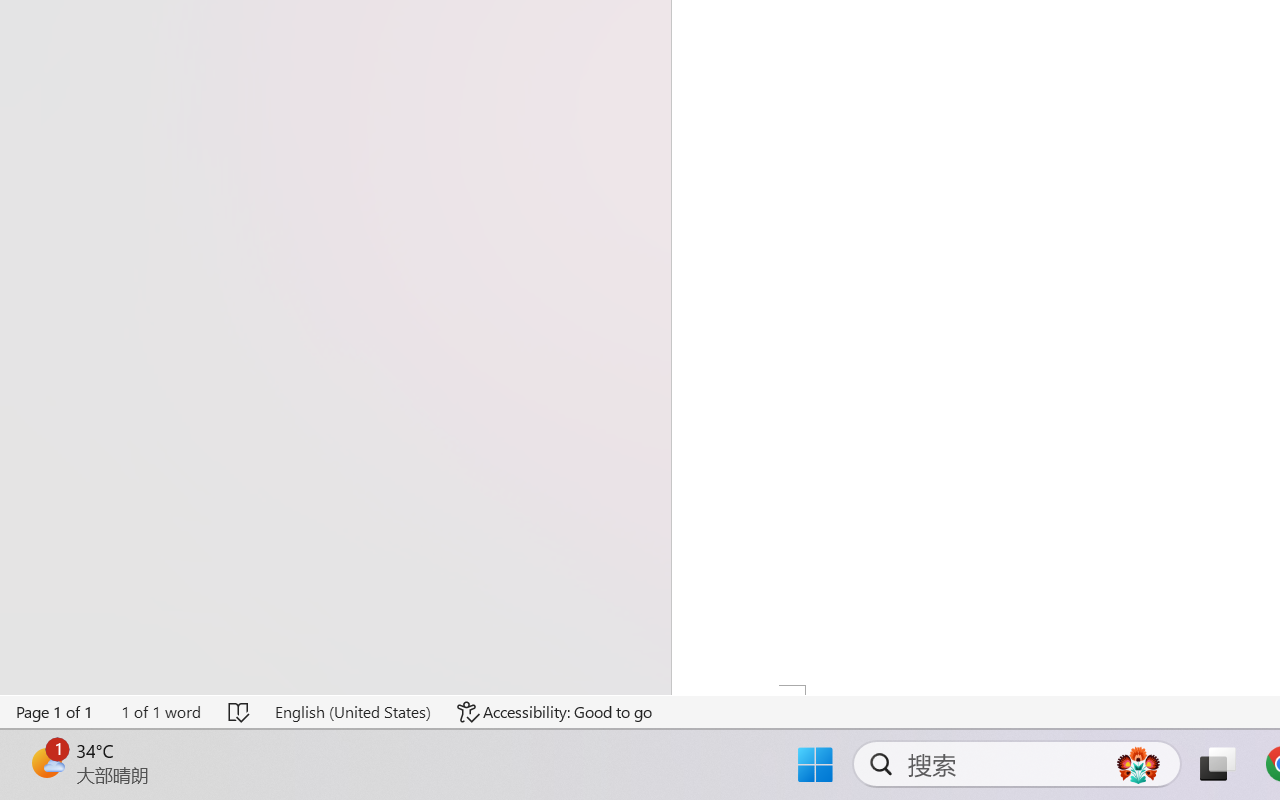 Image resolution: width=1280 pixels, height=800 pixels. I want to click on Page Number Page 1 of 1, so click(55, 712).